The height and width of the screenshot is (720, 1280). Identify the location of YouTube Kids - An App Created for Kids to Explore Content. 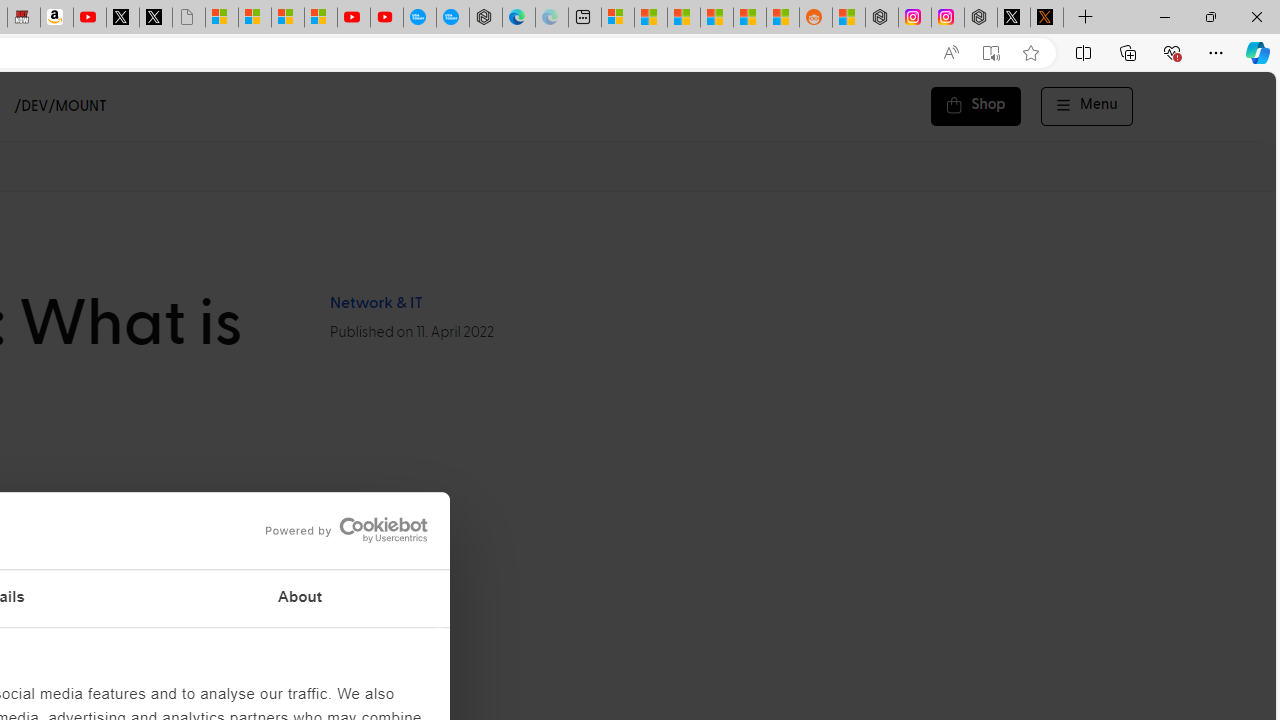
(387, 18).